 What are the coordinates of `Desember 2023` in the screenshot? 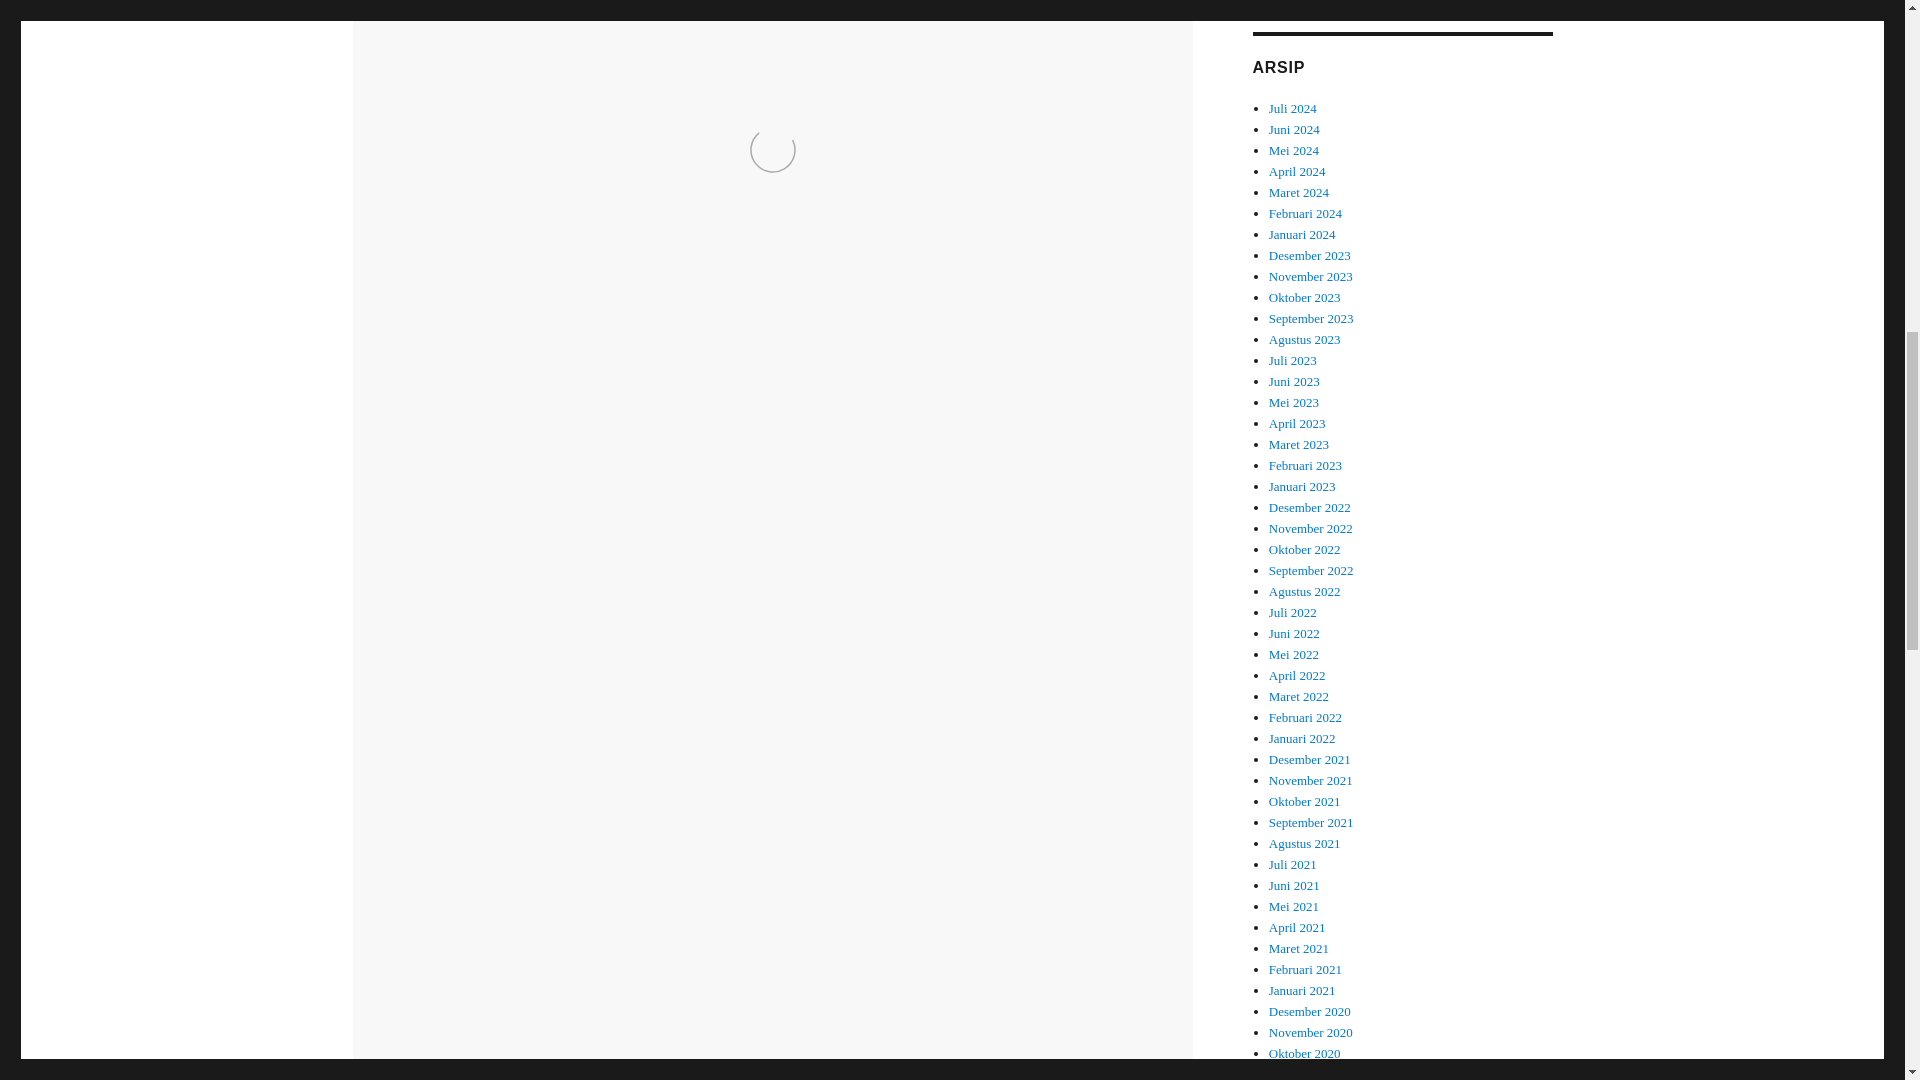 It's located at (1310, 256).